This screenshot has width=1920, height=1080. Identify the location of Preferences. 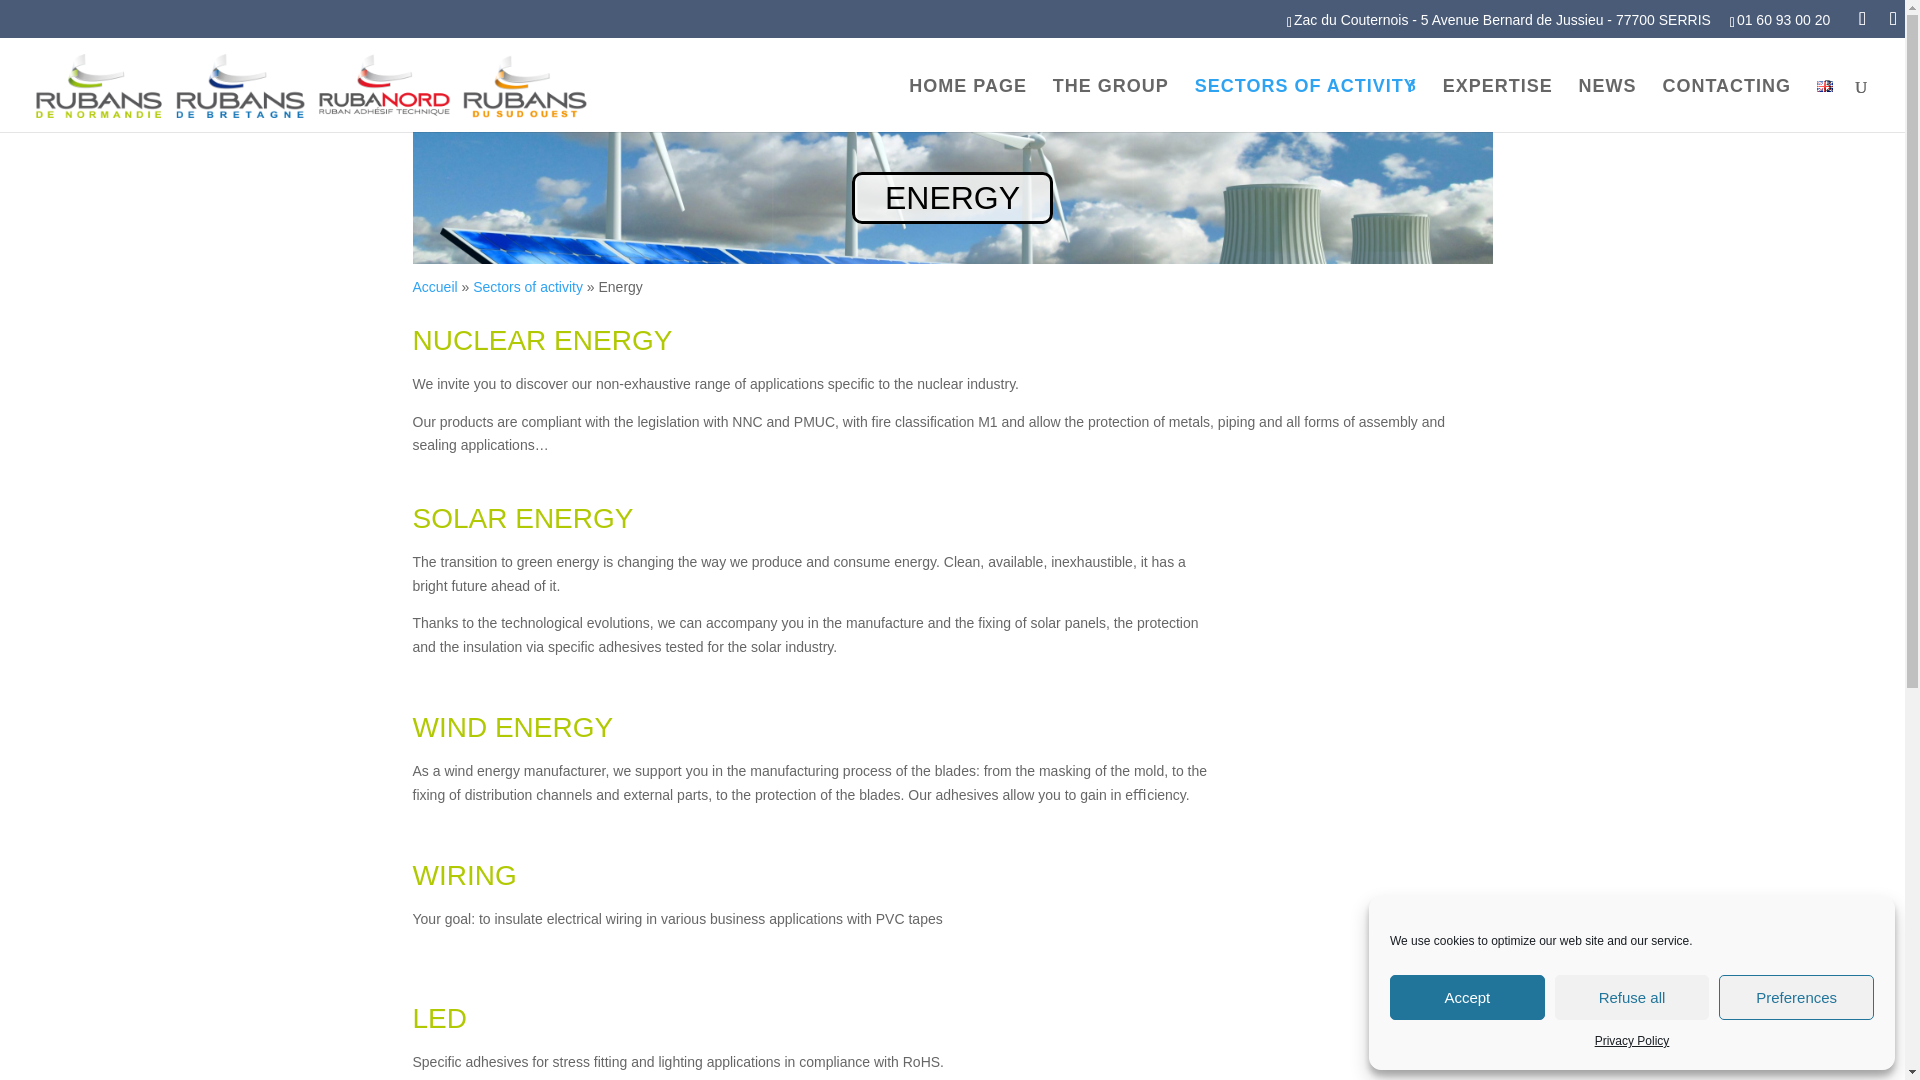
(1796, 997).